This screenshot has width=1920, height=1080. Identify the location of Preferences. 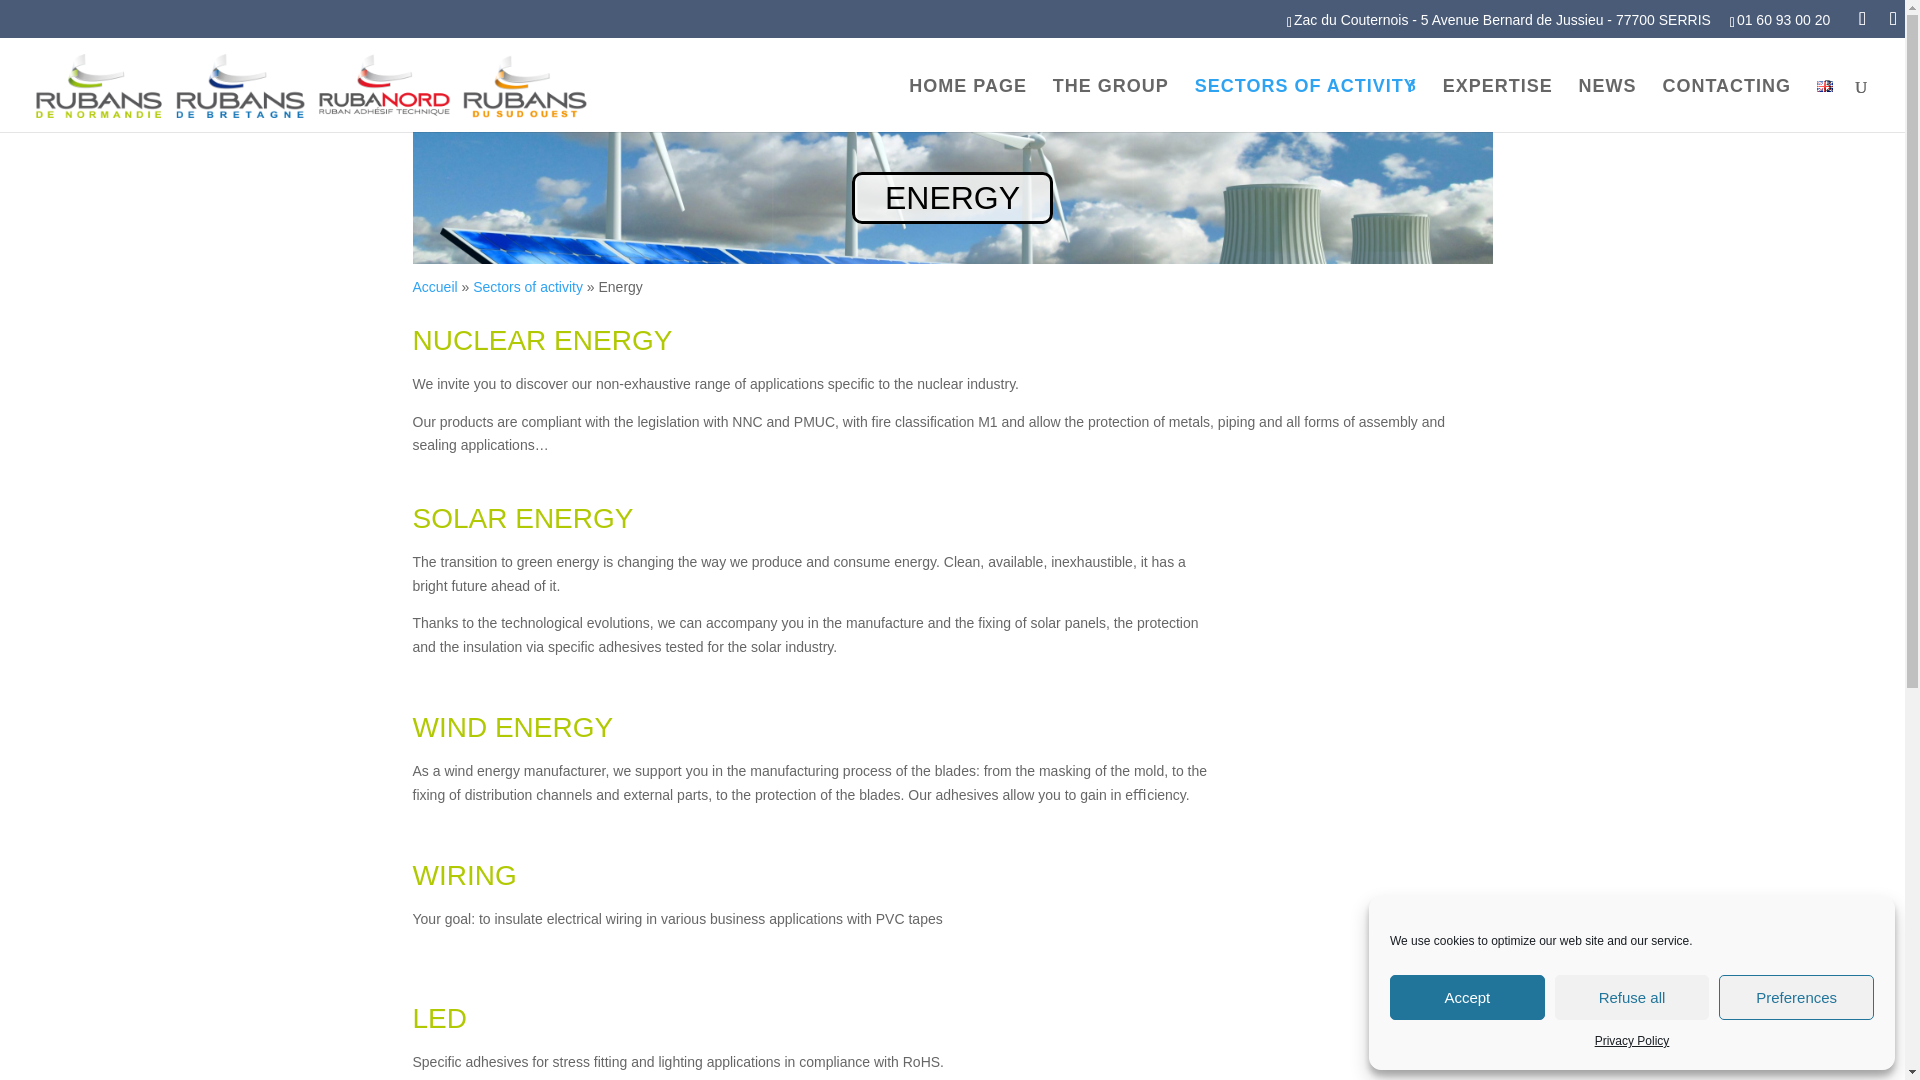
(1796, 997).